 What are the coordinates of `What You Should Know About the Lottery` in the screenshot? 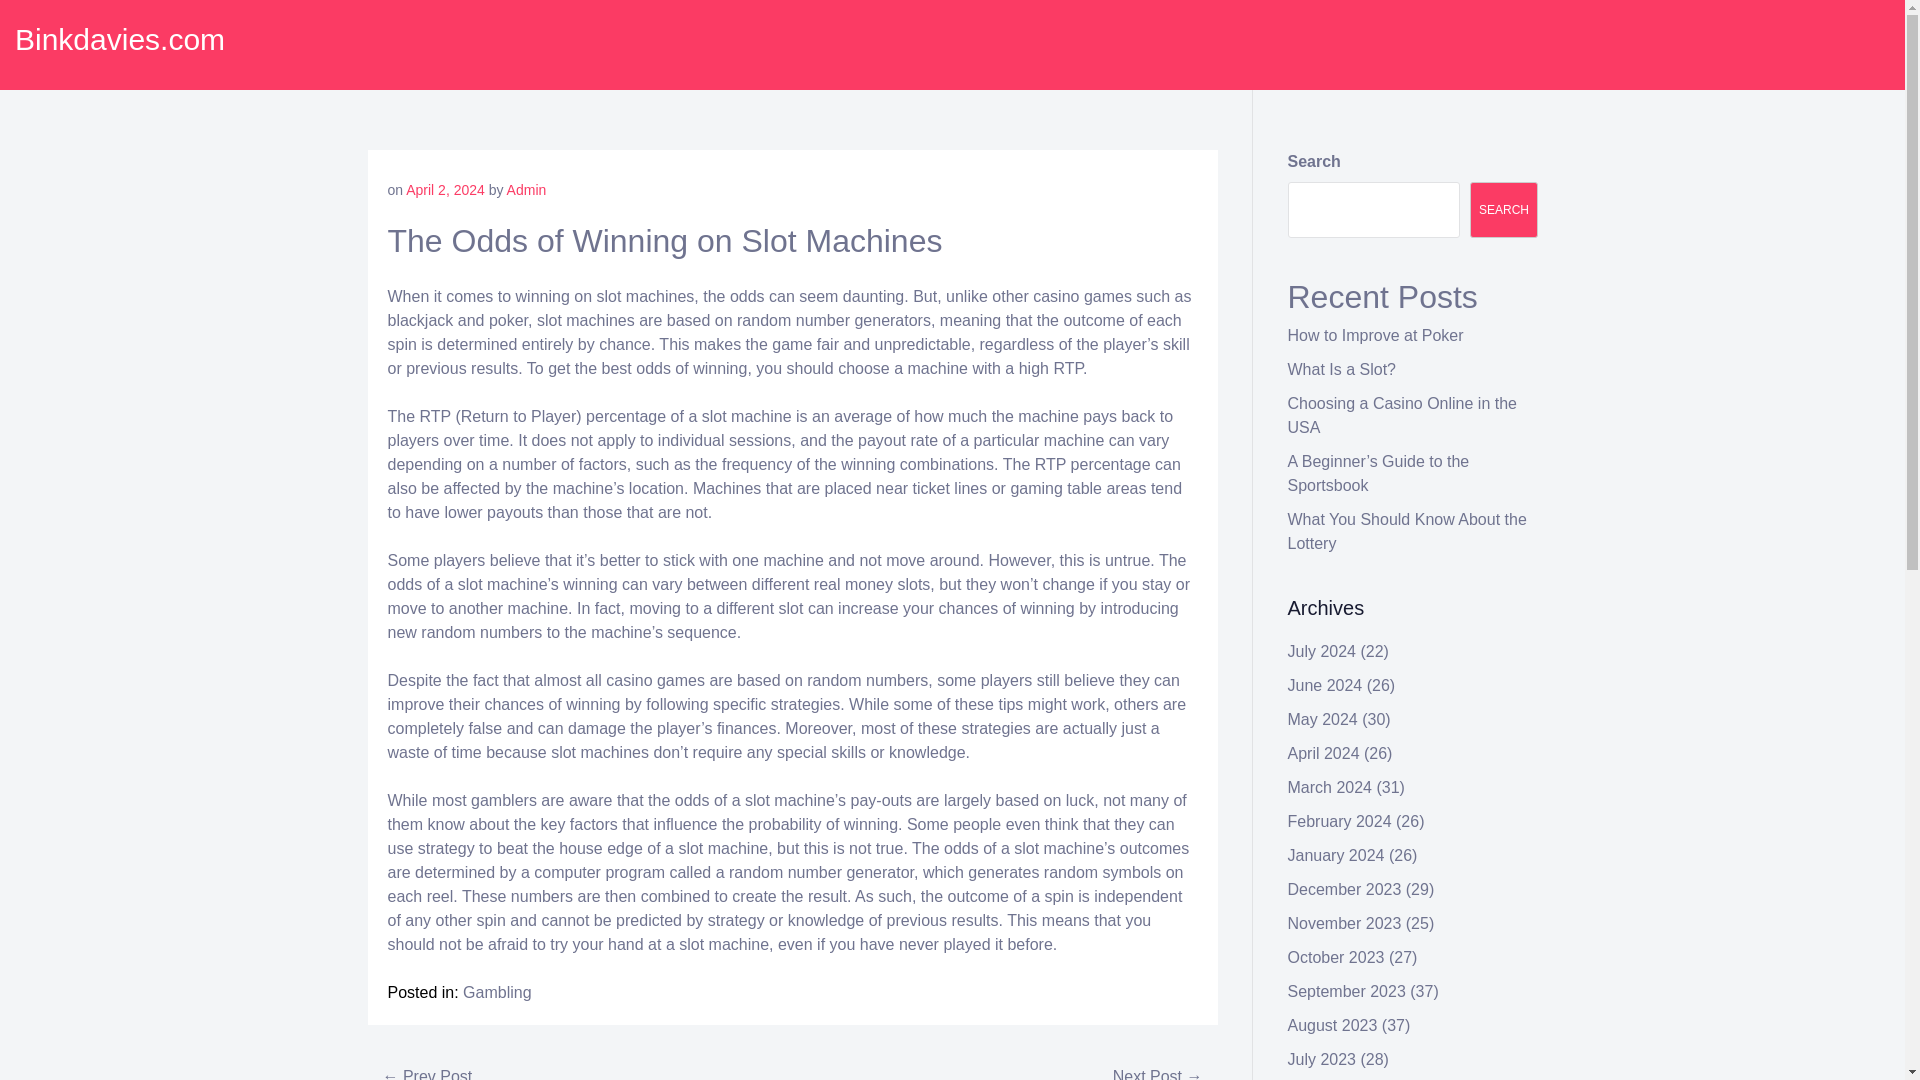 It's located at (1407, 530).